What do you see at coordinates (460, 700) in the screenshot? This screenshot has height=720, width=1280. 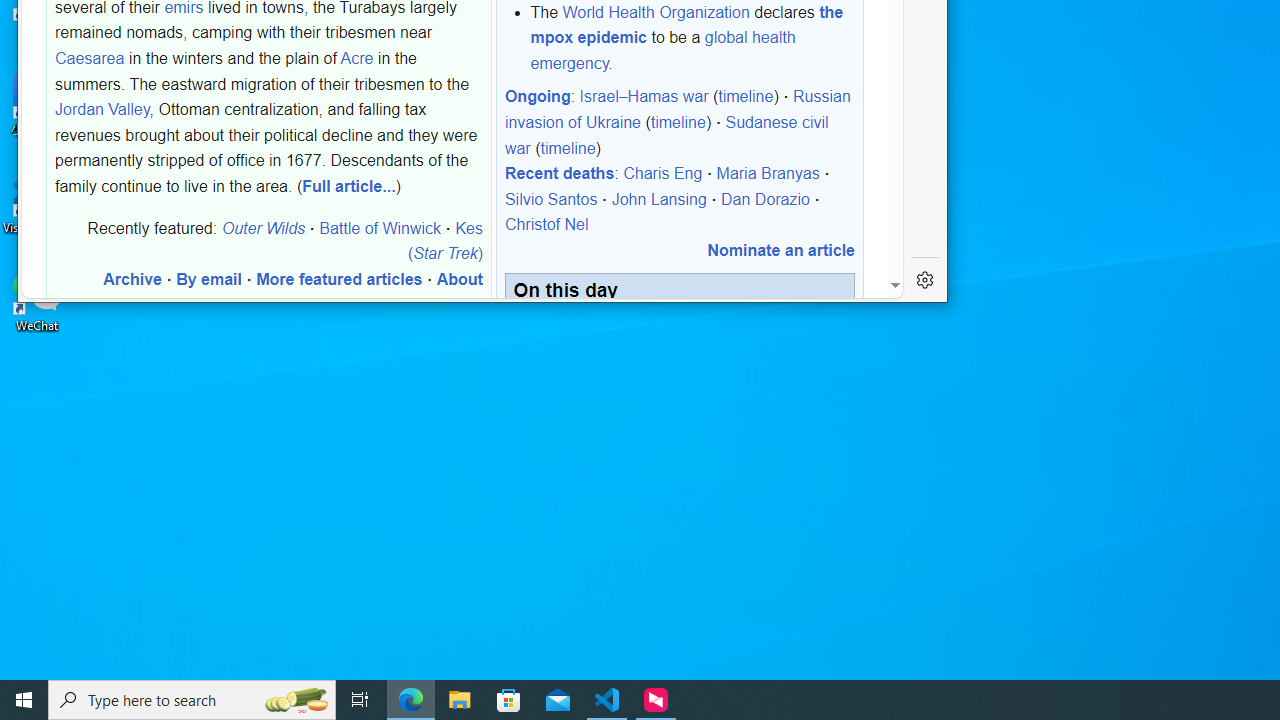 I see `File Explorer` at bounding box center [460, 700].